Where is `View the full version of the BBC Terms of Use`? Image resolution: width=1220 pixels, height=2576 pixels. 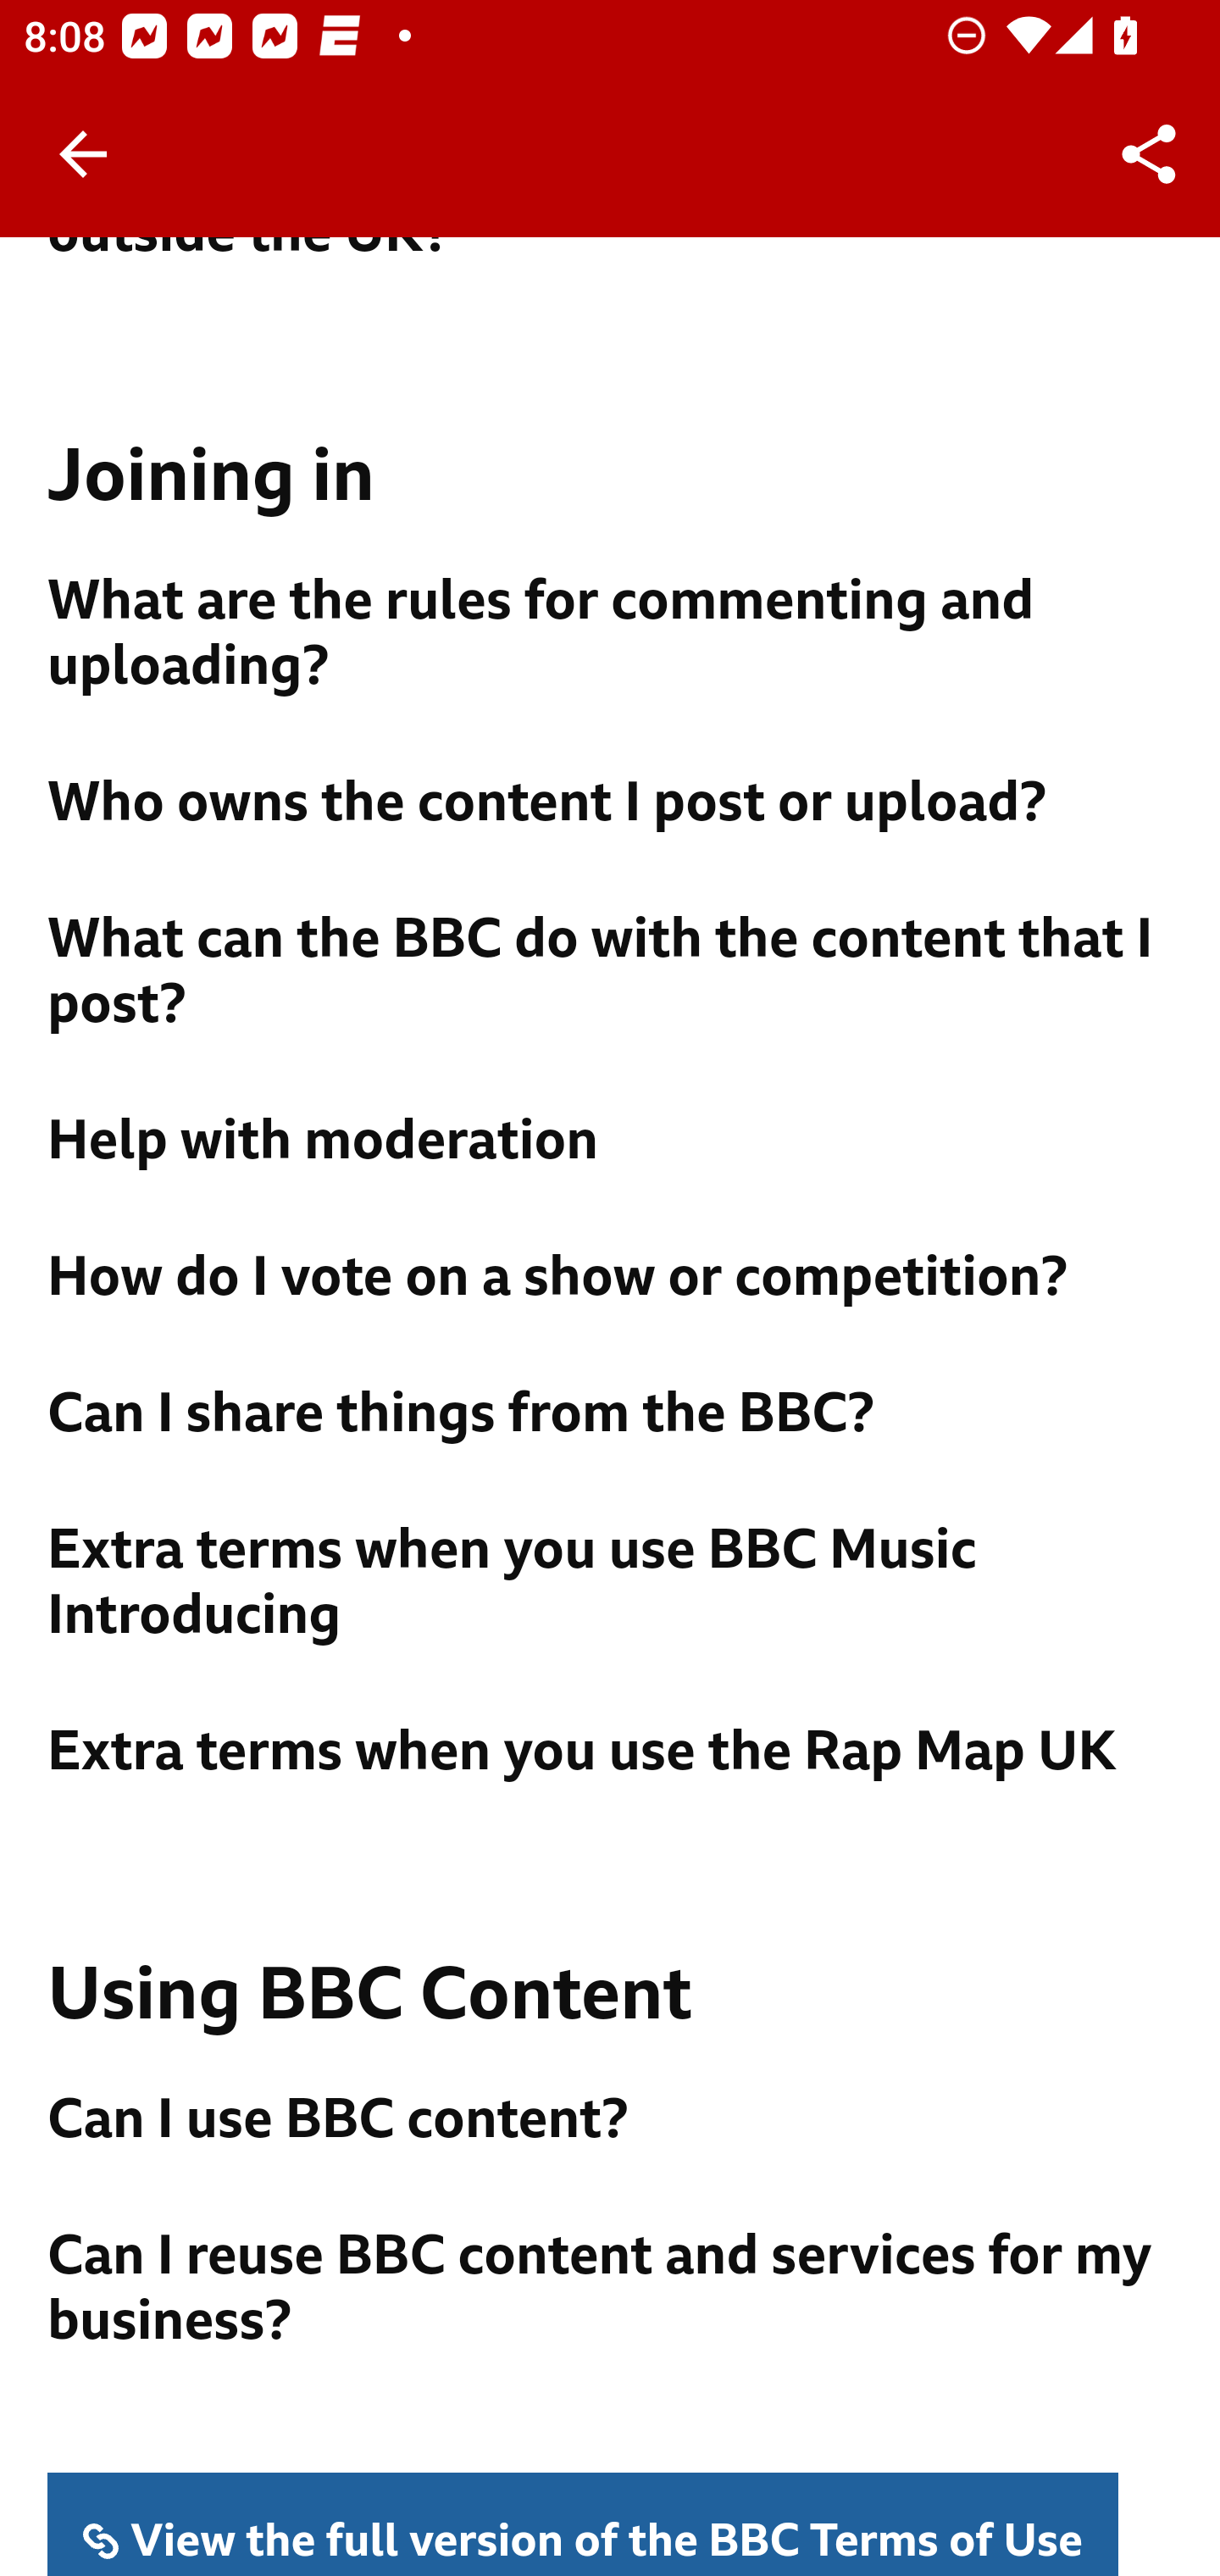 View the full version of the BBC Terms of Use is located at coordinates (585, 2524).